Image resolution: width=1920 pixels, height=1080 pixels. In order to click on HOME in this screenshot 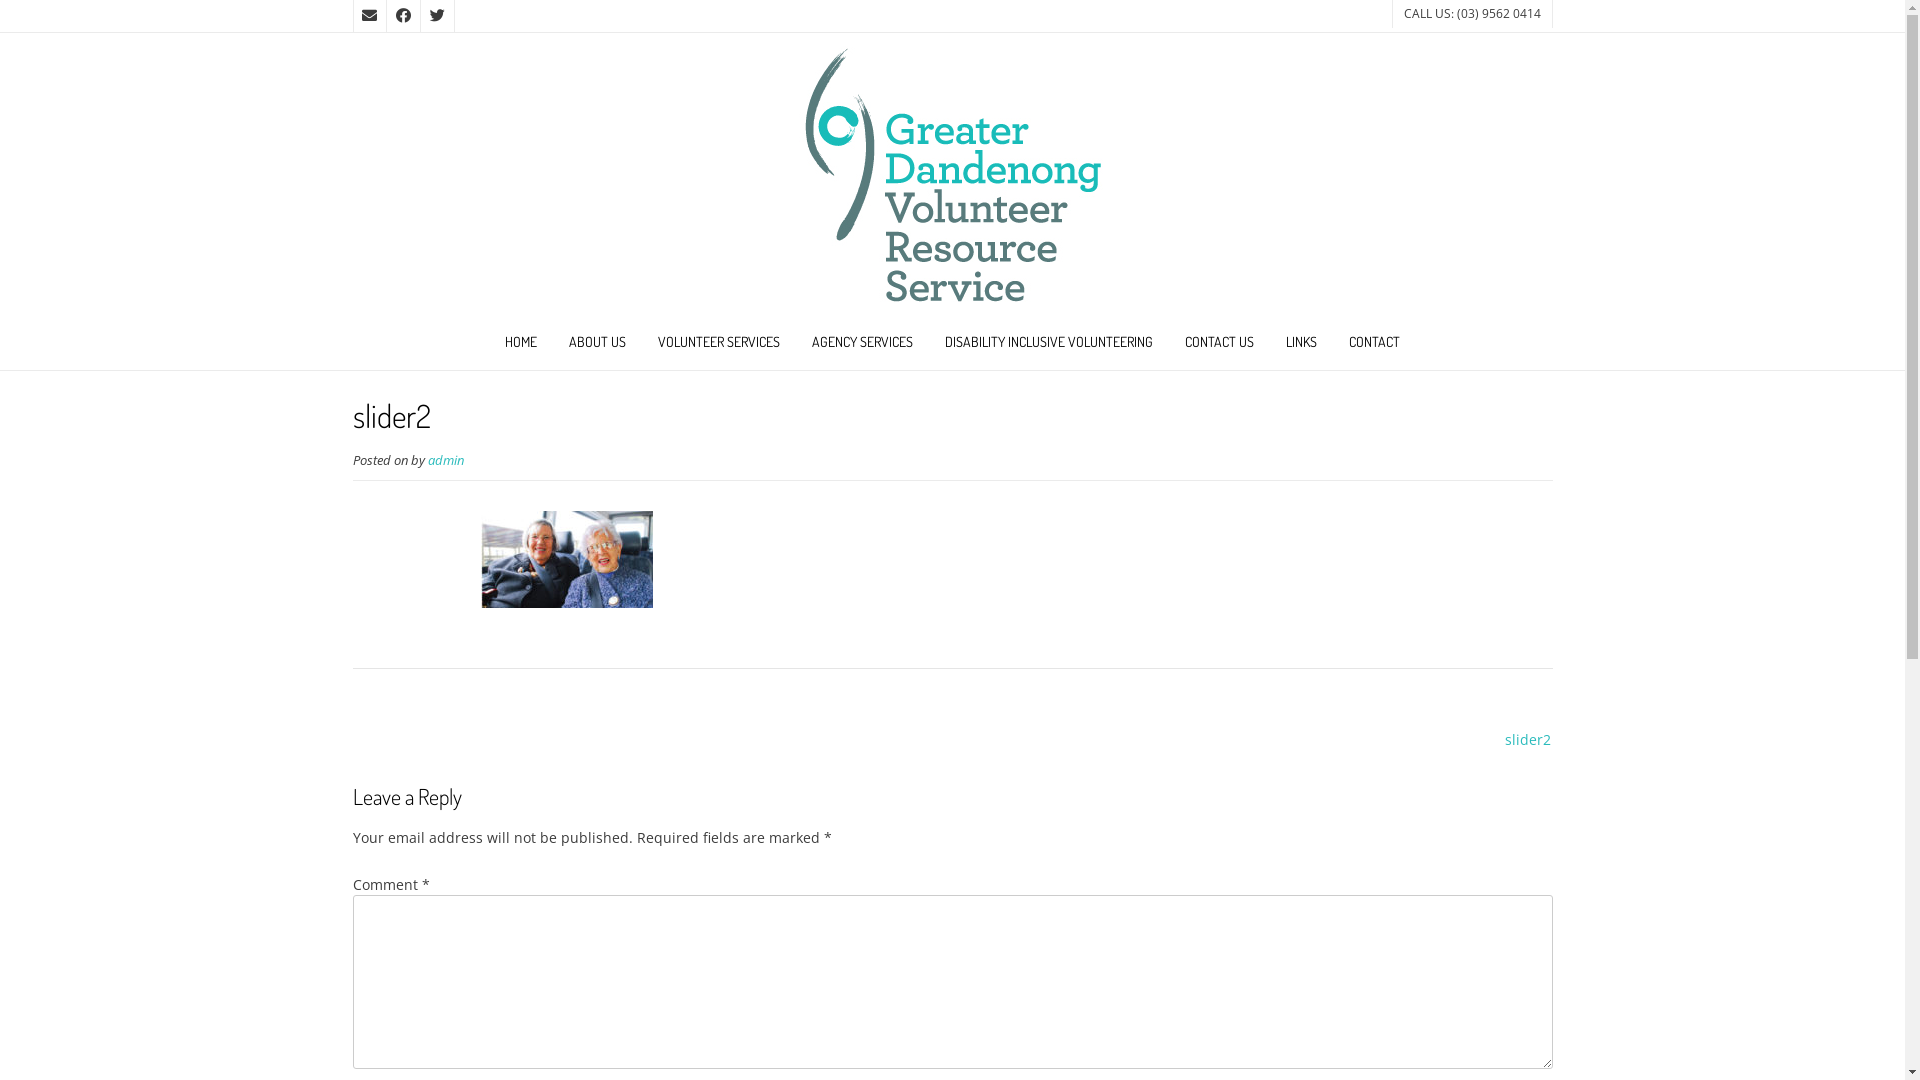, I will do `click(521, 344)`.